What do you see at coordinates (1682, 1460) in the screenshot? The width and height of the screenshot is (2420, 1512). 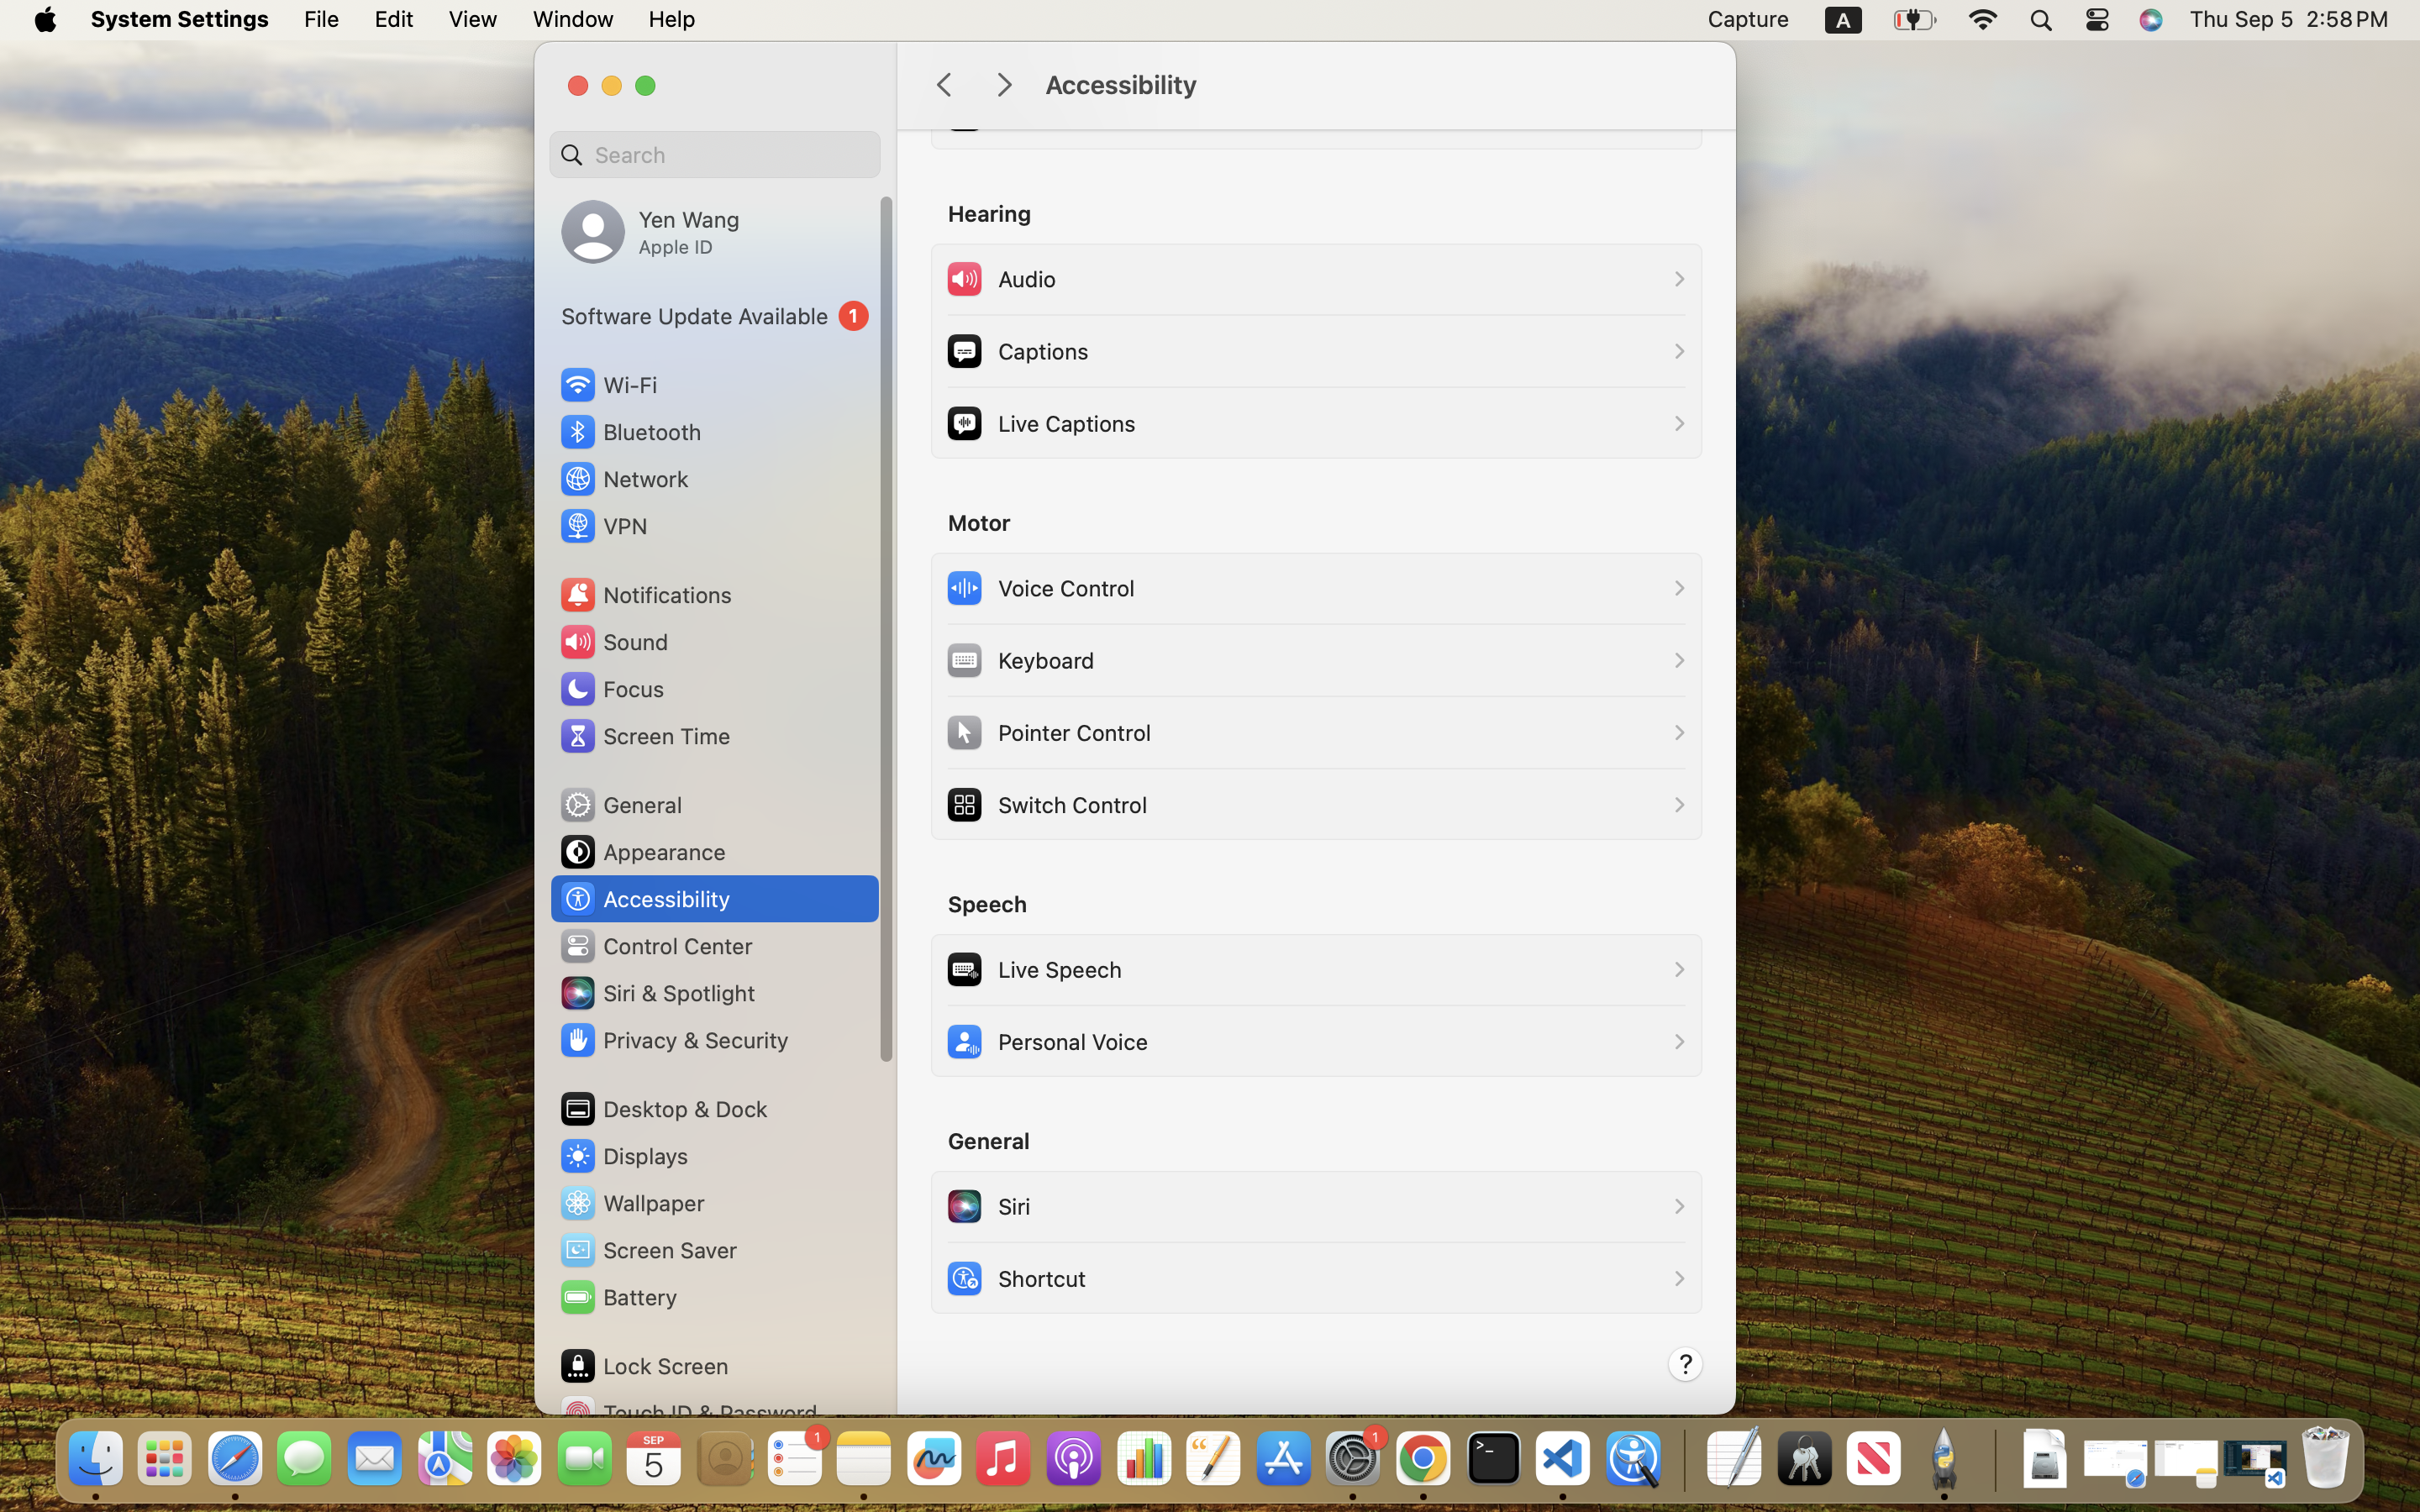 I see `0.4285714328289032` at bounding box center [1682, 1460].